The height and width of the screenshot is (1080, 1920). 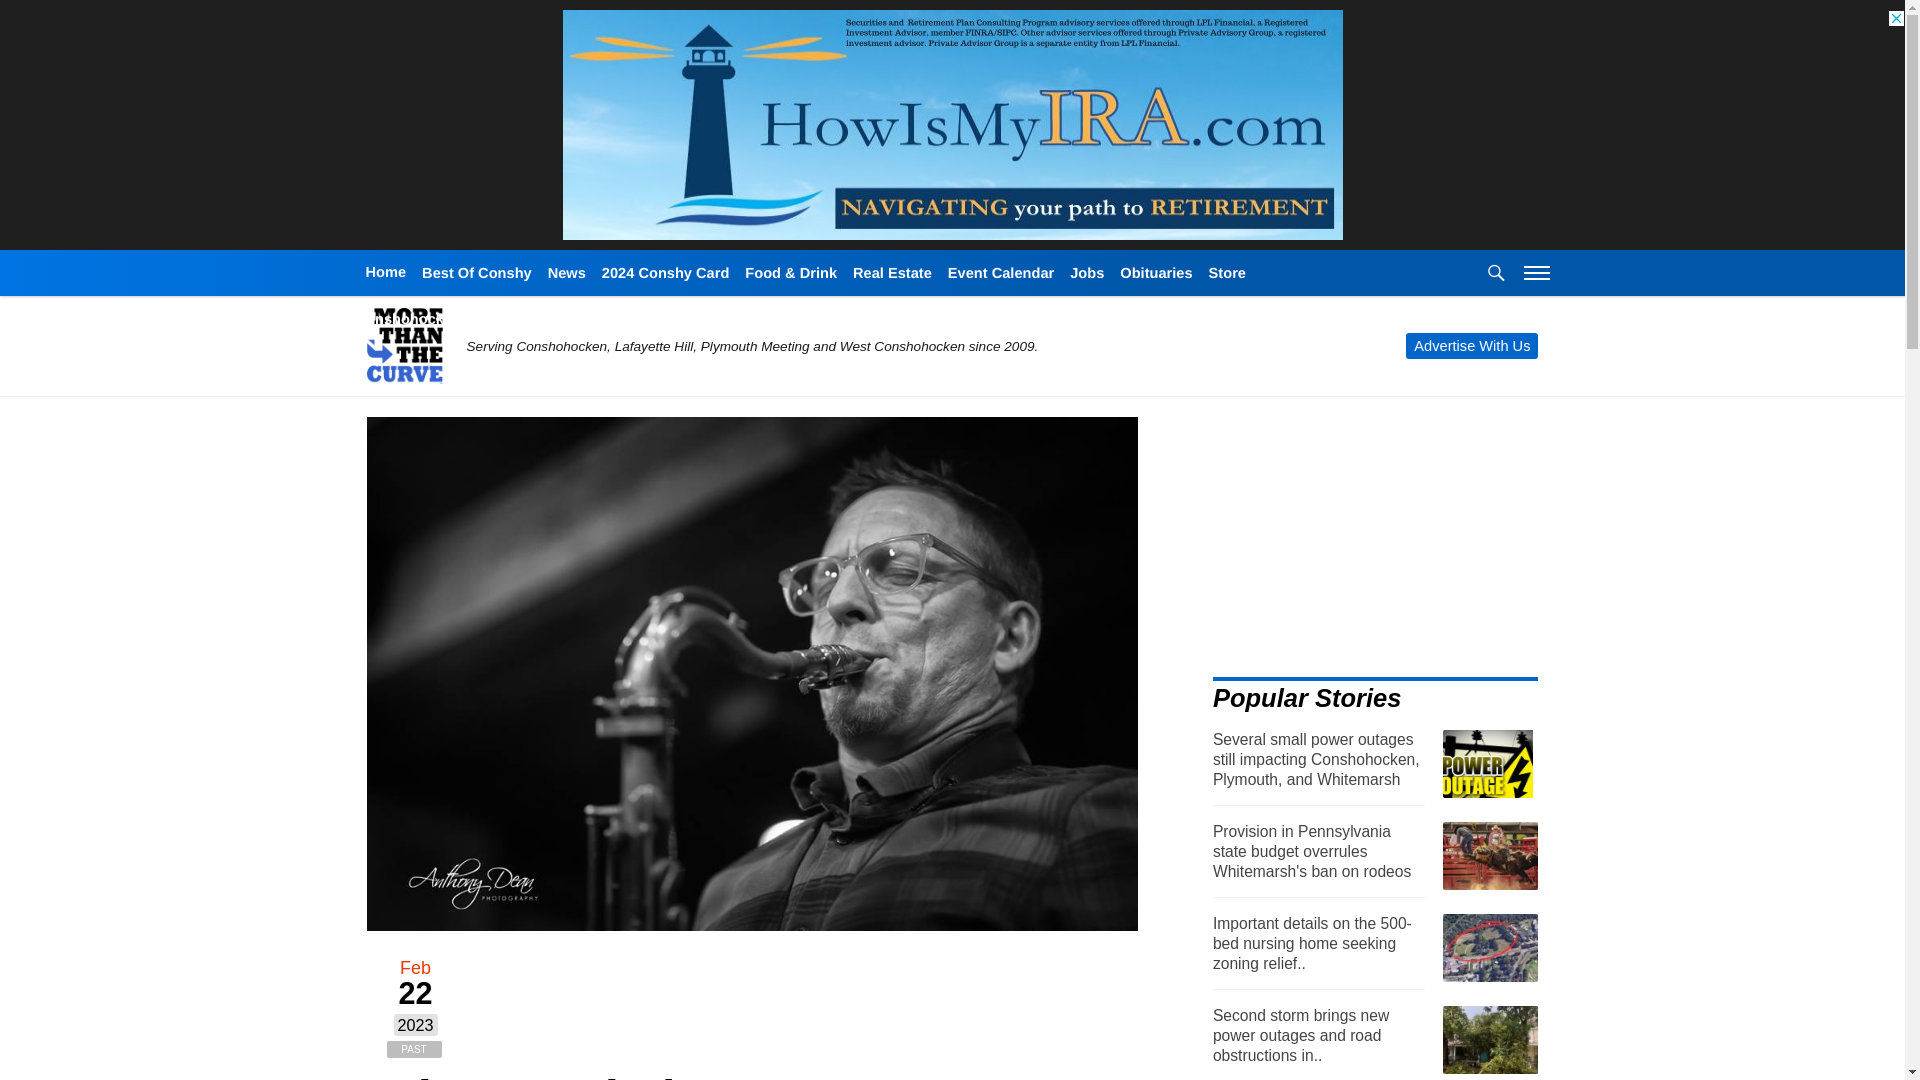 I want to click on Best Of Conshy, so click(x=476, y=274).